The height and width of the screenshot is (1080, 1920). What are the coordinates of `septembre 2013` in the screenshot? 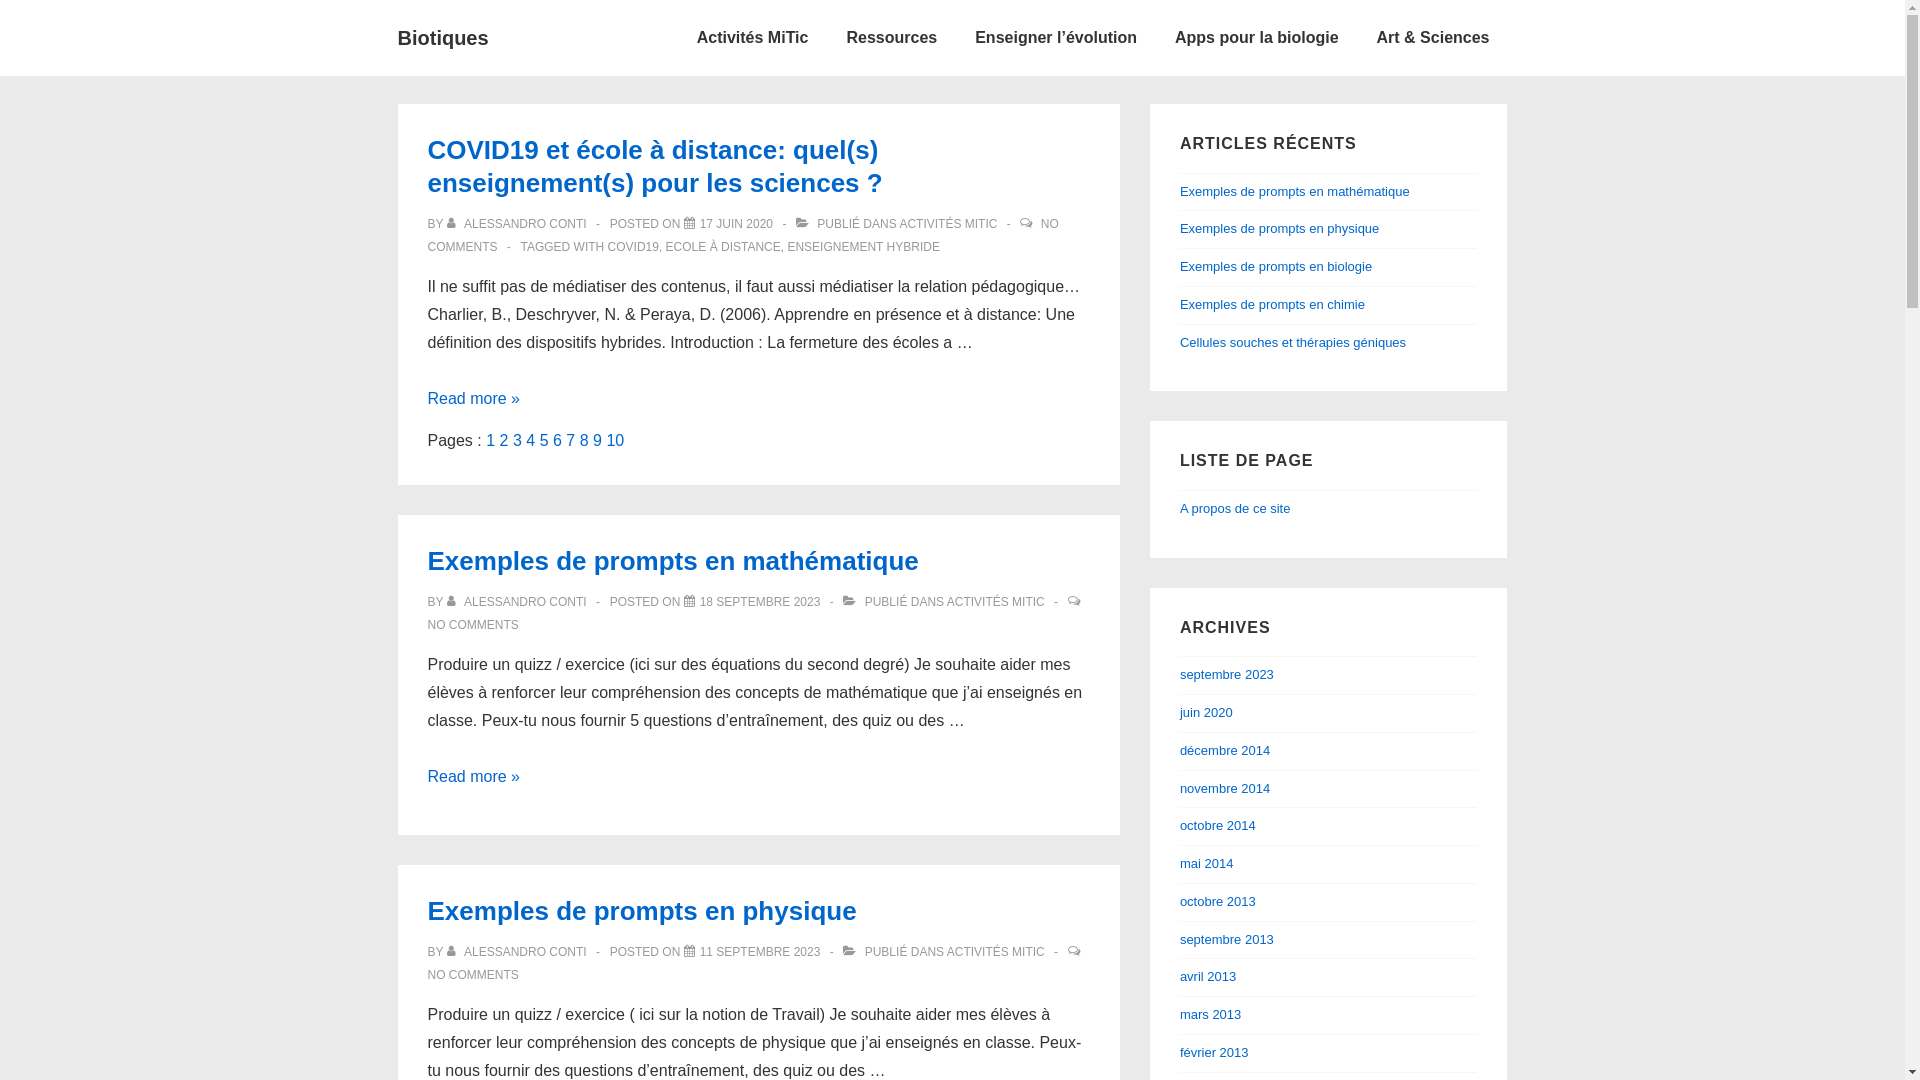 It's located at (1227, 940).